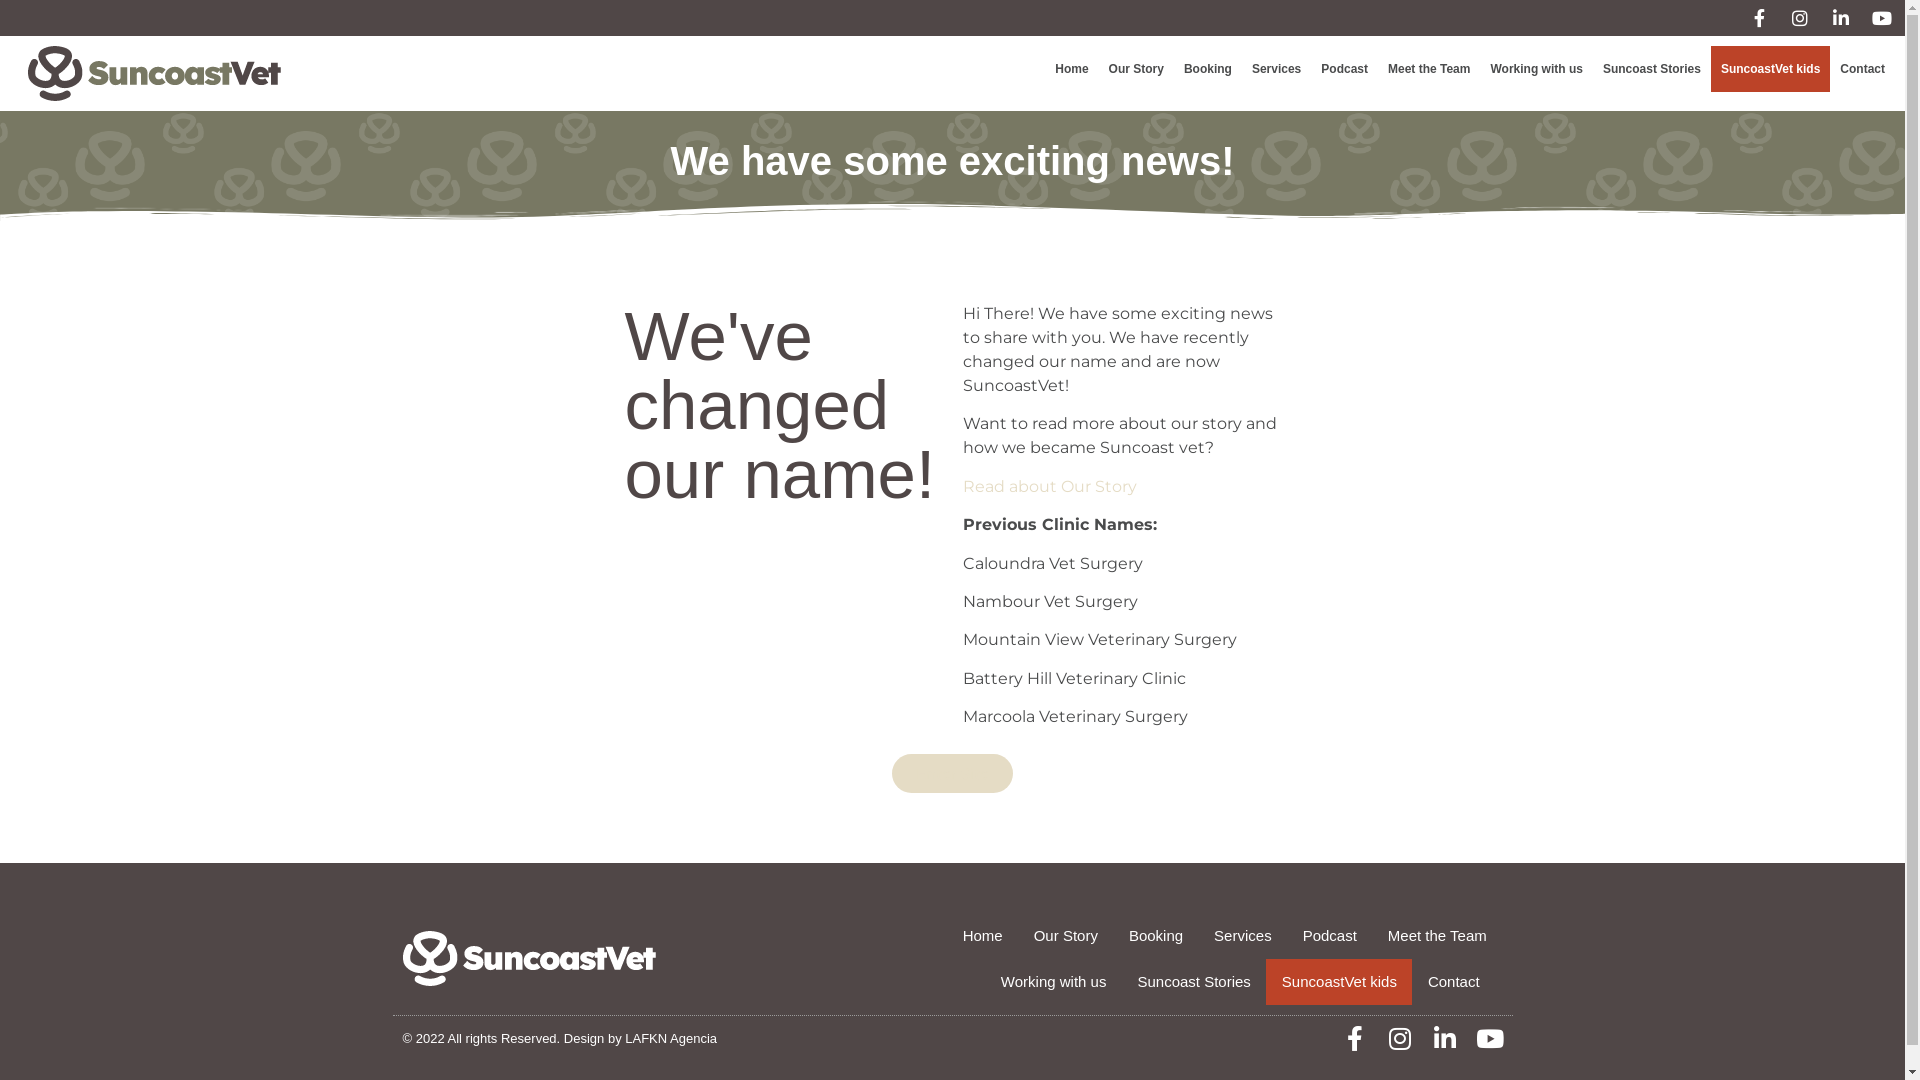 The height and width of the screenshot is (1080, 1920). I want to click on Working with us, so click(1536, 69).